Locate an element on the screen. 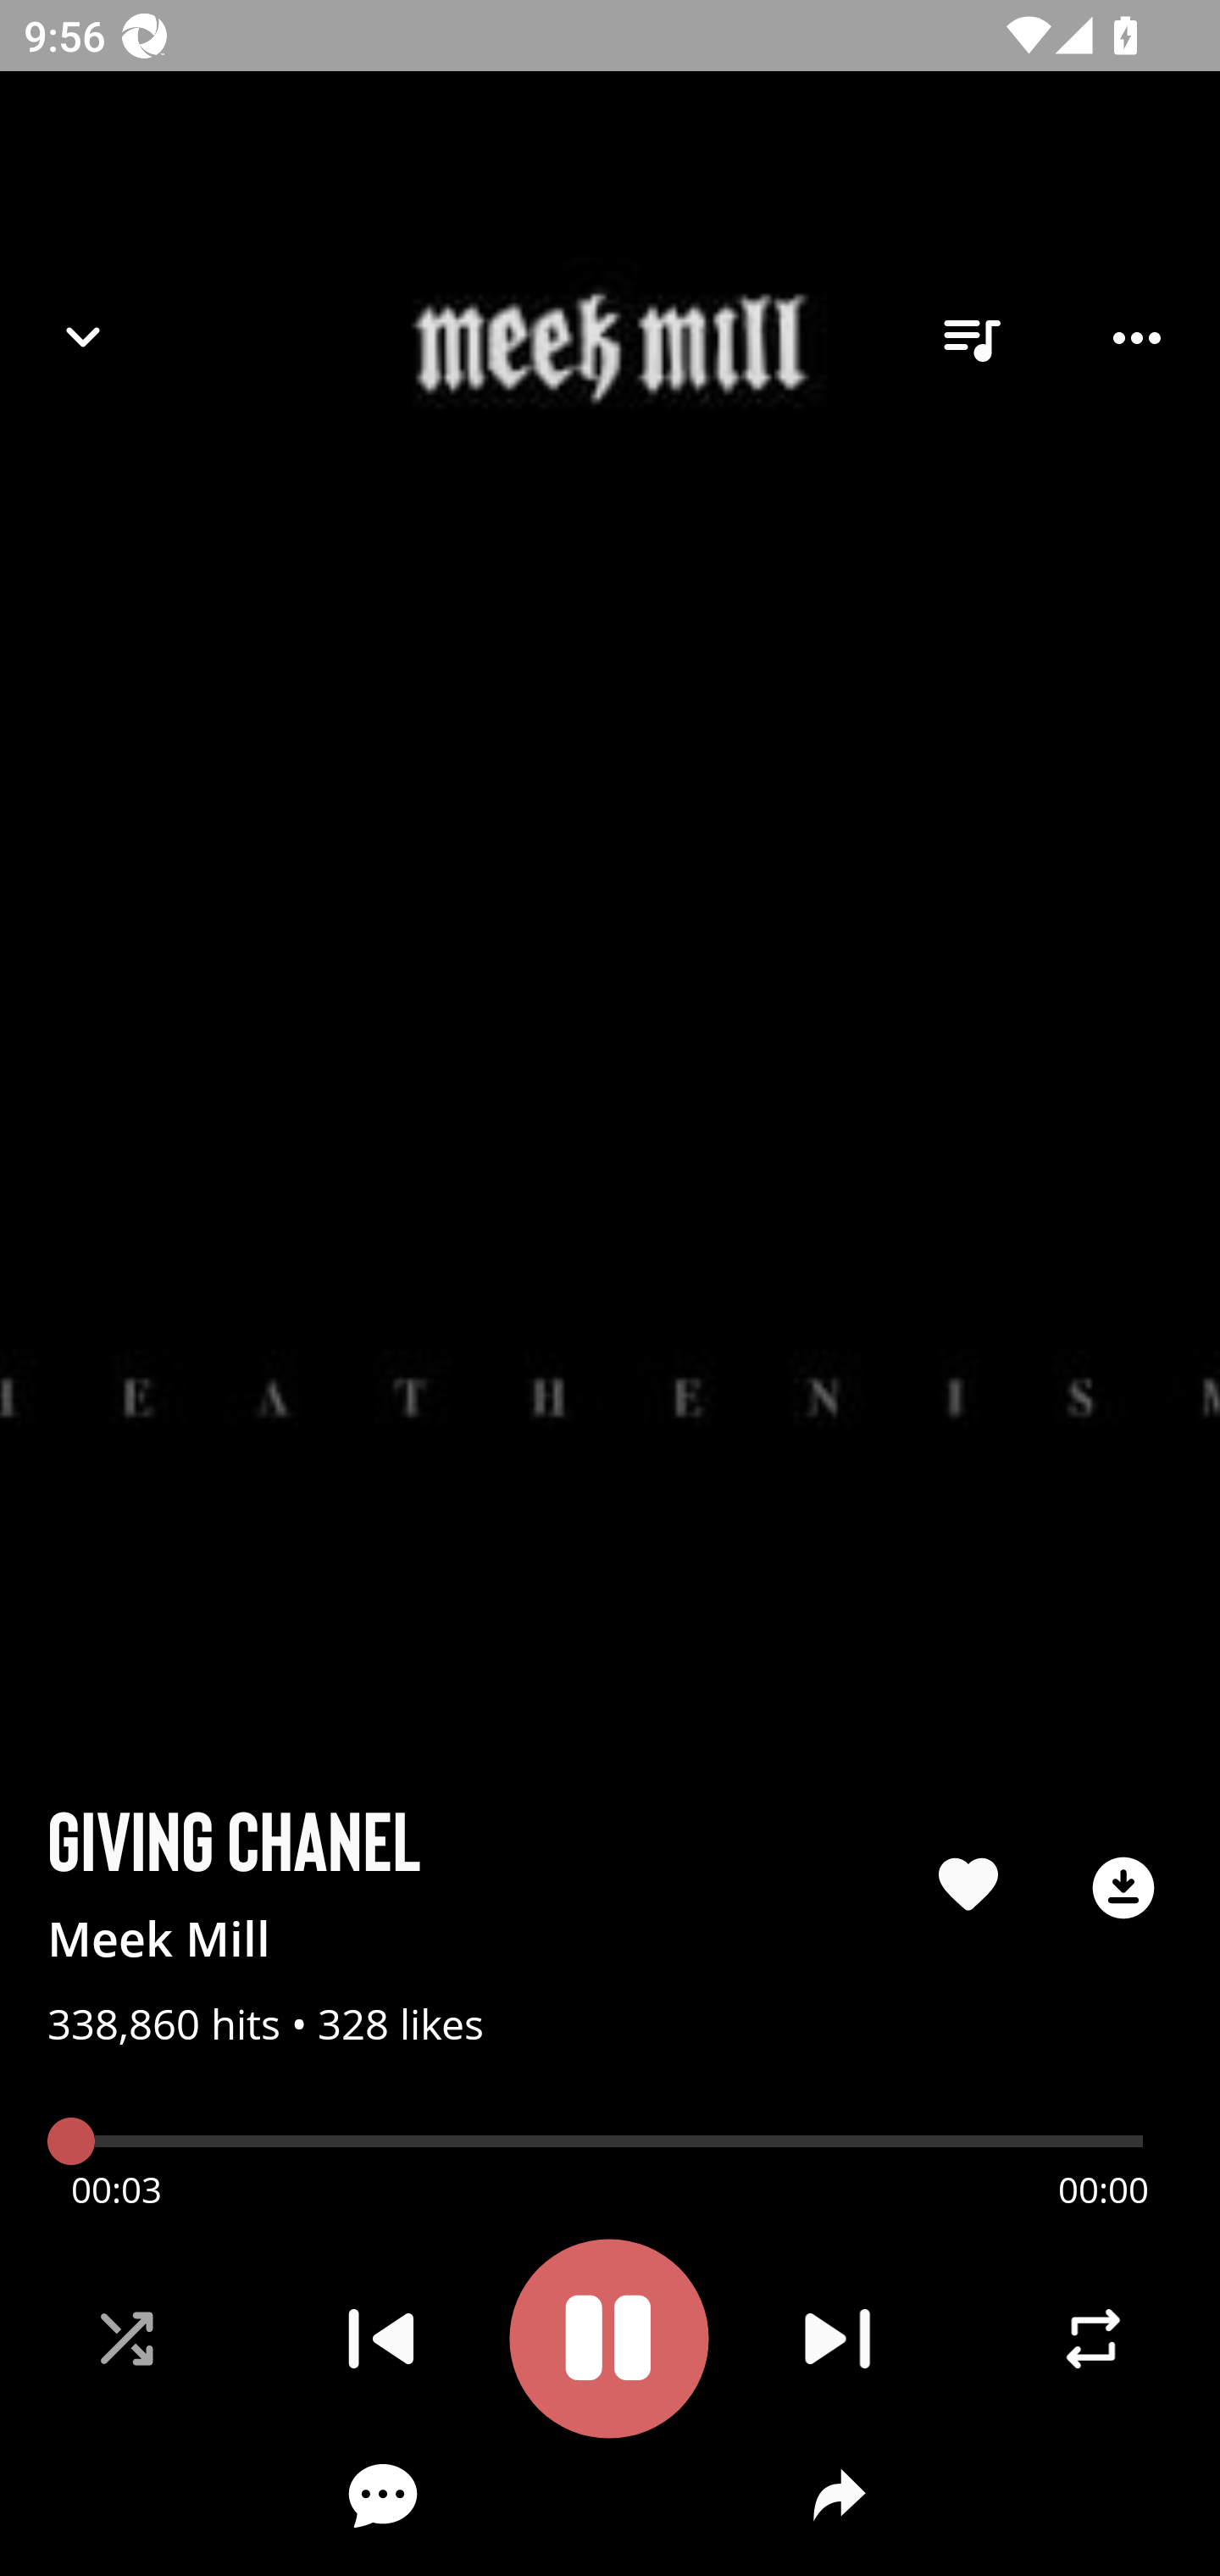  Navigate up is located at coordinates (83, 337).